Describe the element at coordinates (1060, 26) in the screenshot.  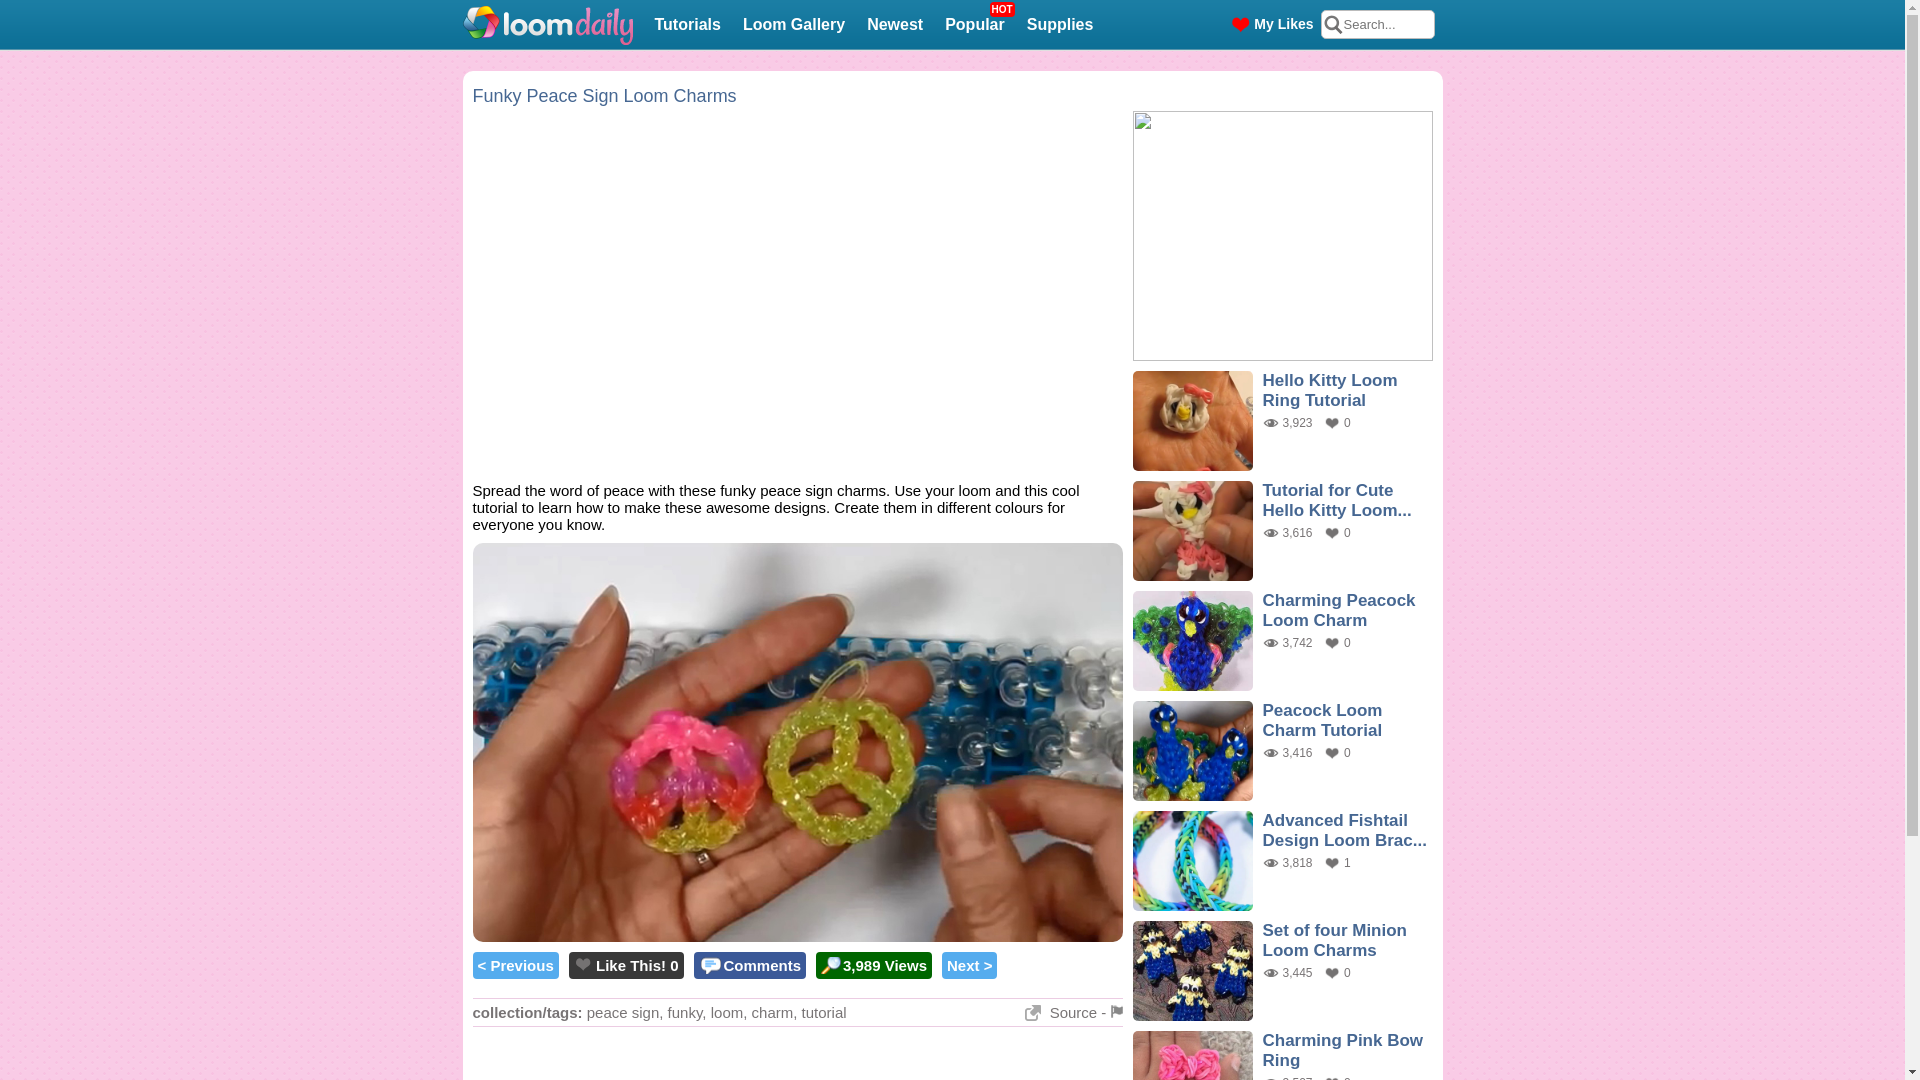
I see `Supplies` at that location.